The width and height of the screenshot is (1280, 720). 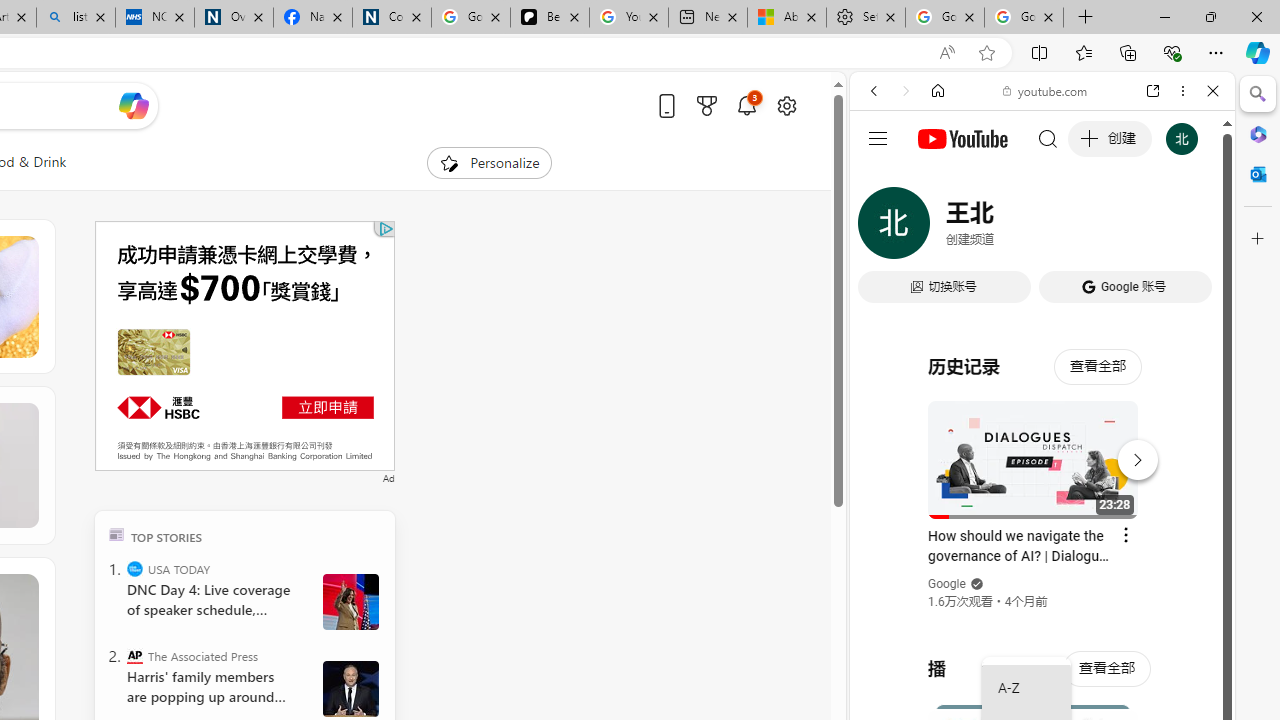 I want to click on Preferences, so click(x=1190, y=228).